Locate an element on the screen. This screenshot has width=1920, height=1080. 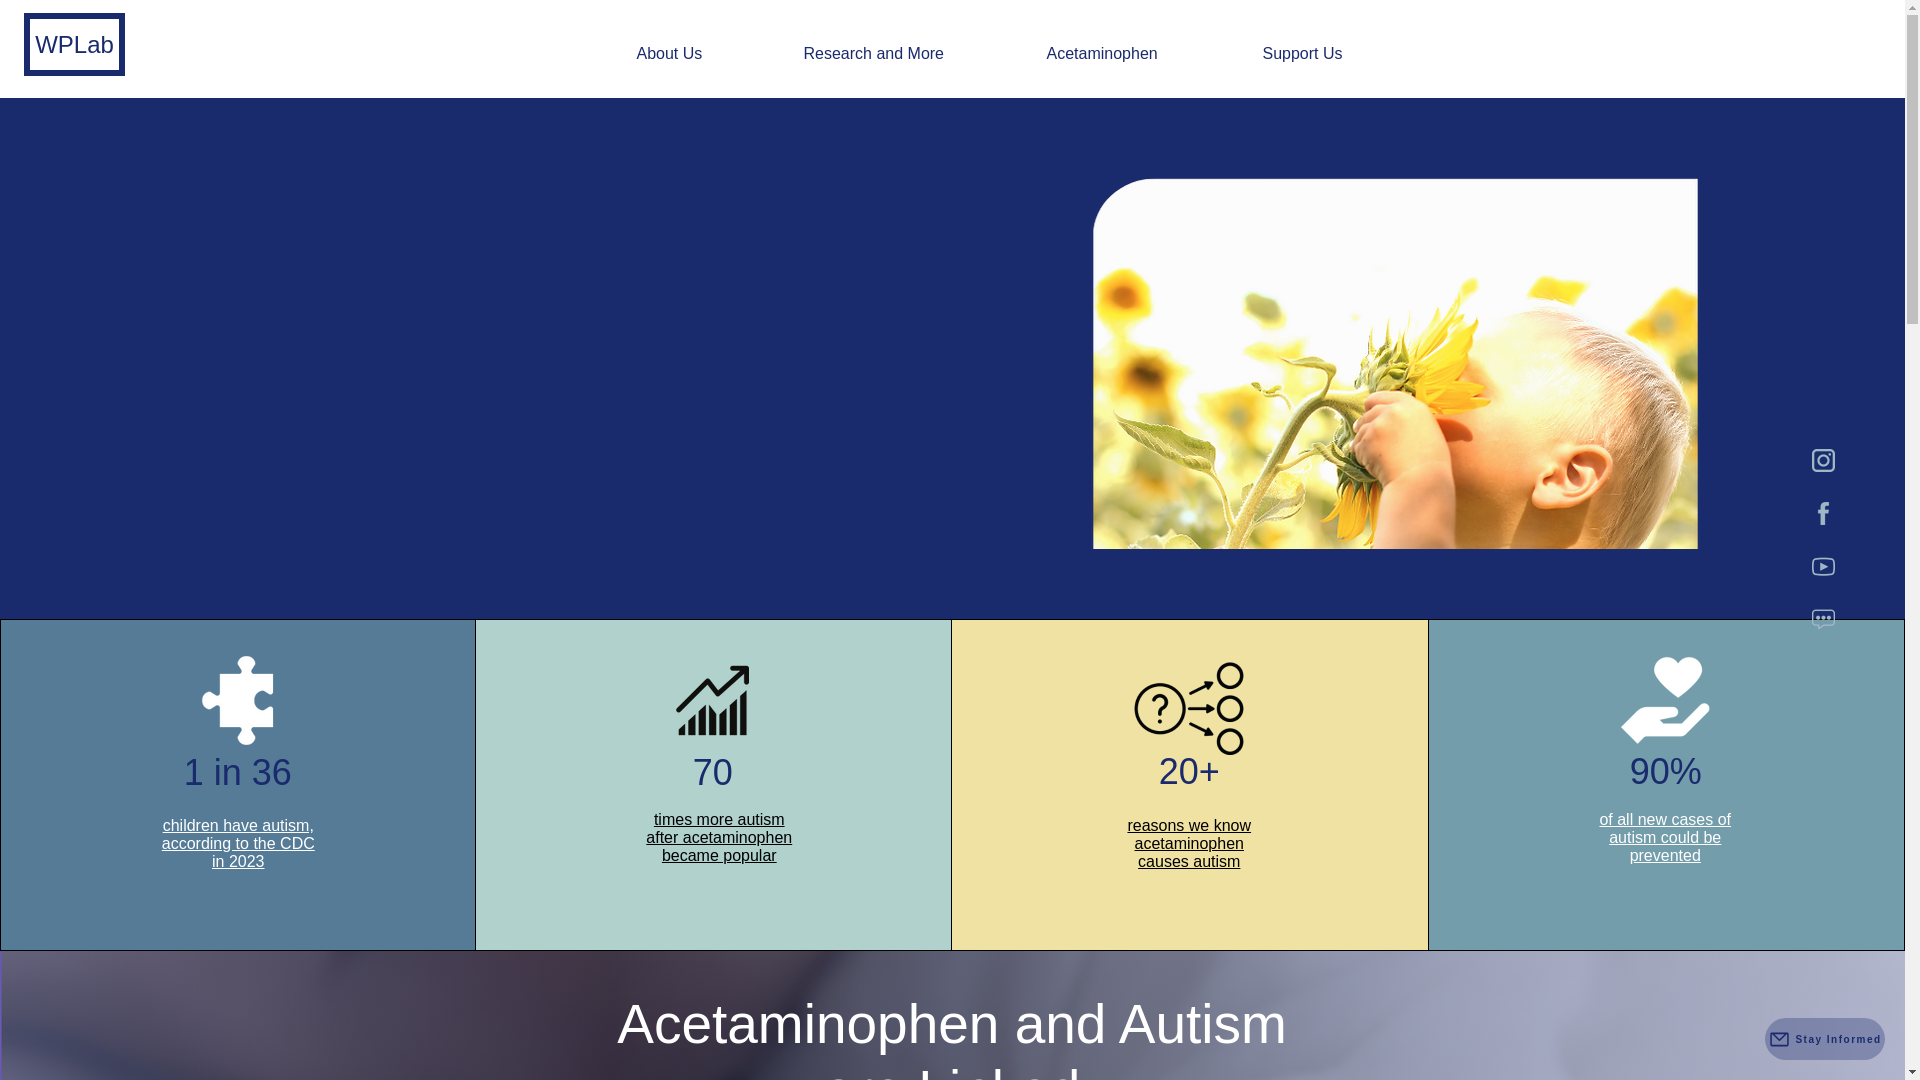
times more autism after acetaminophen became popular is located at coordinates (718, 838).